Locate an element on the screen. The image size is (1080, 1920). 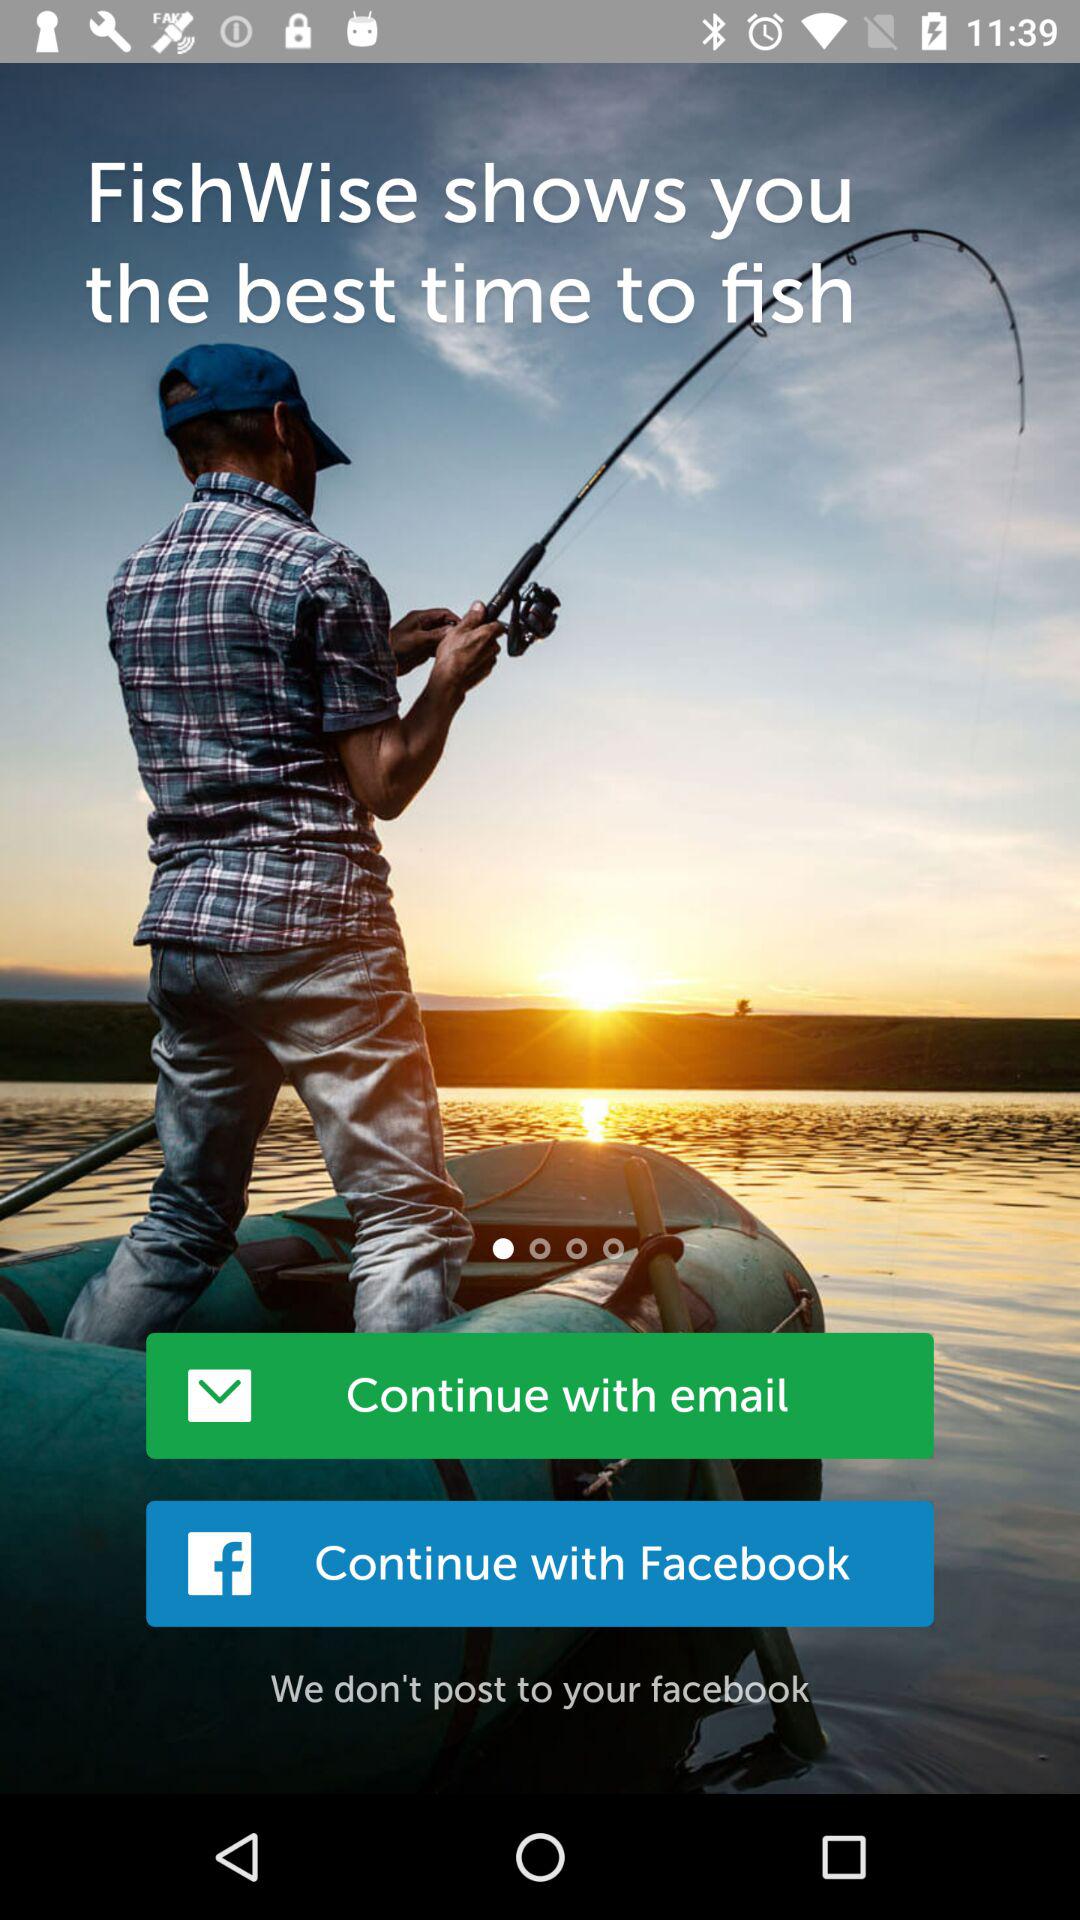
last picture is located at coordinates (613, 1248).